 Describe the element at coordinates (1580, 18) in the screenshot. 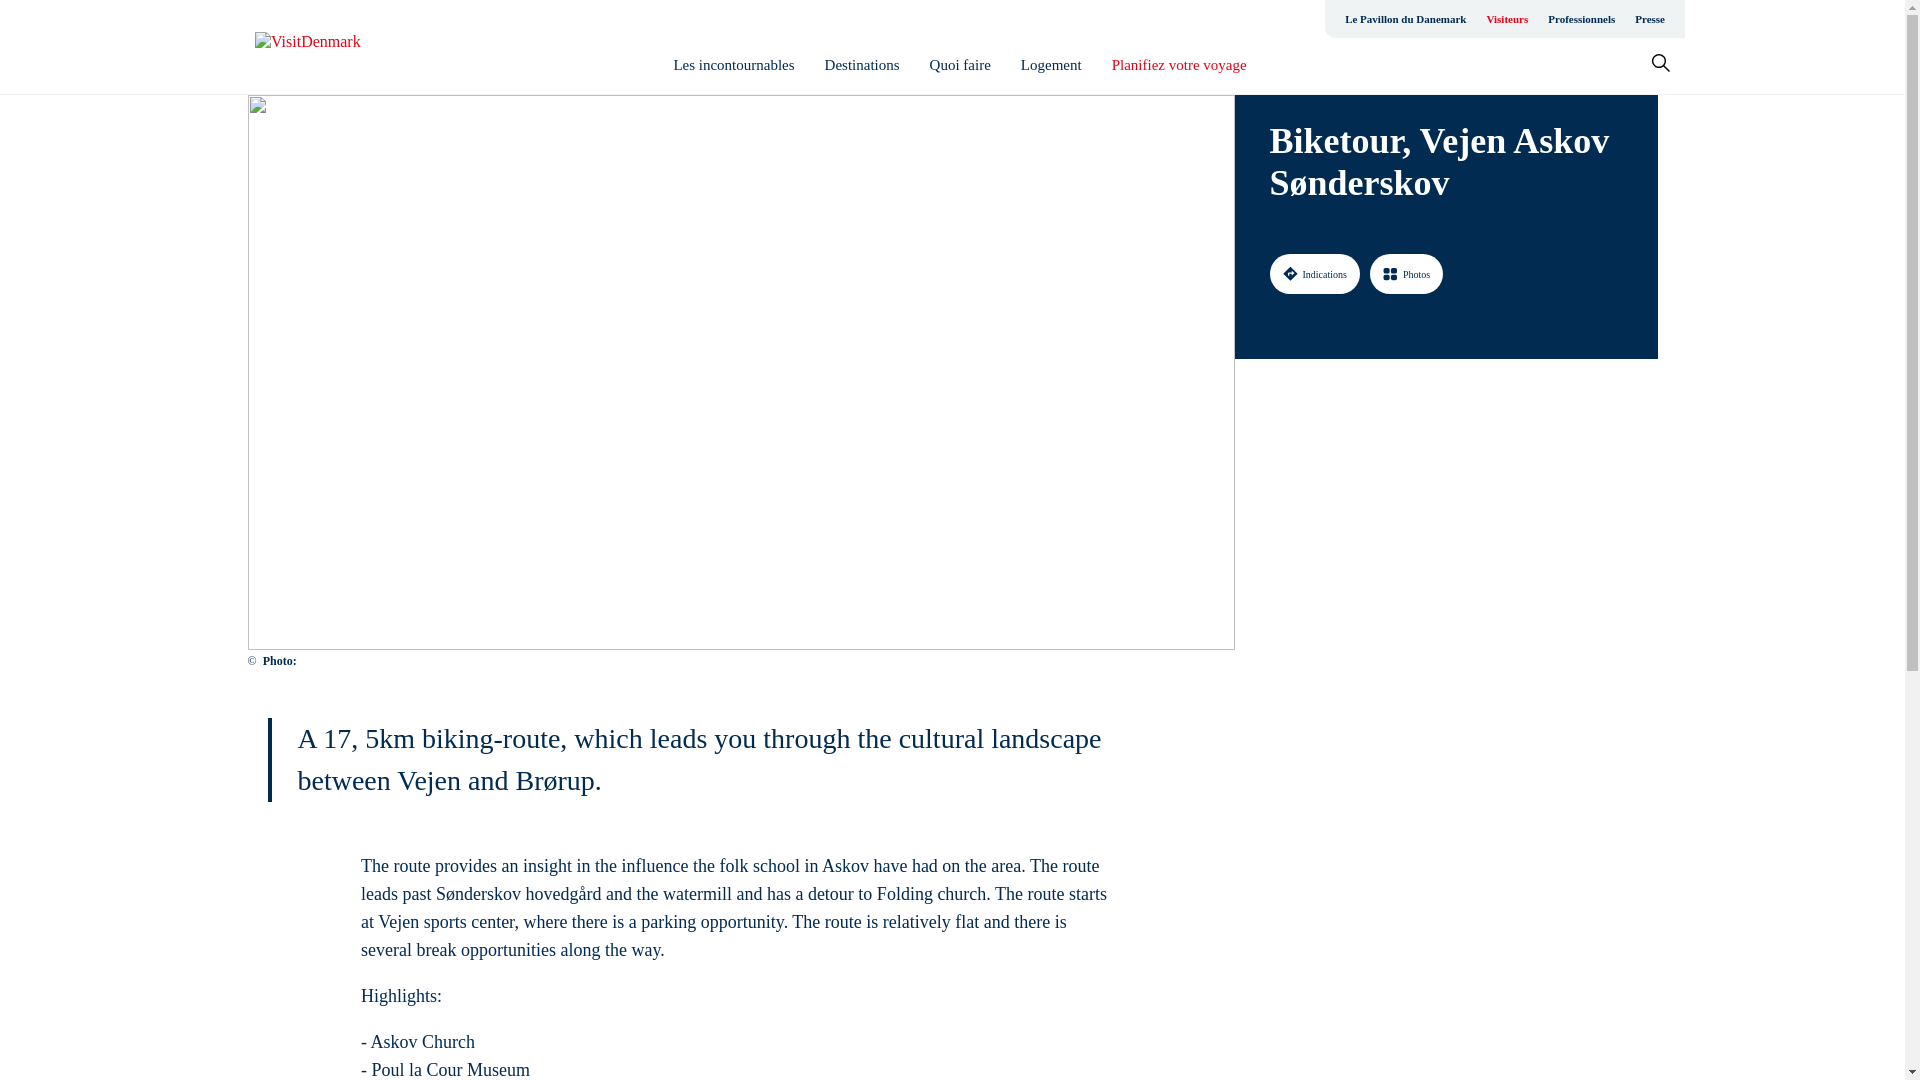

I see `Professionnels` at that location.